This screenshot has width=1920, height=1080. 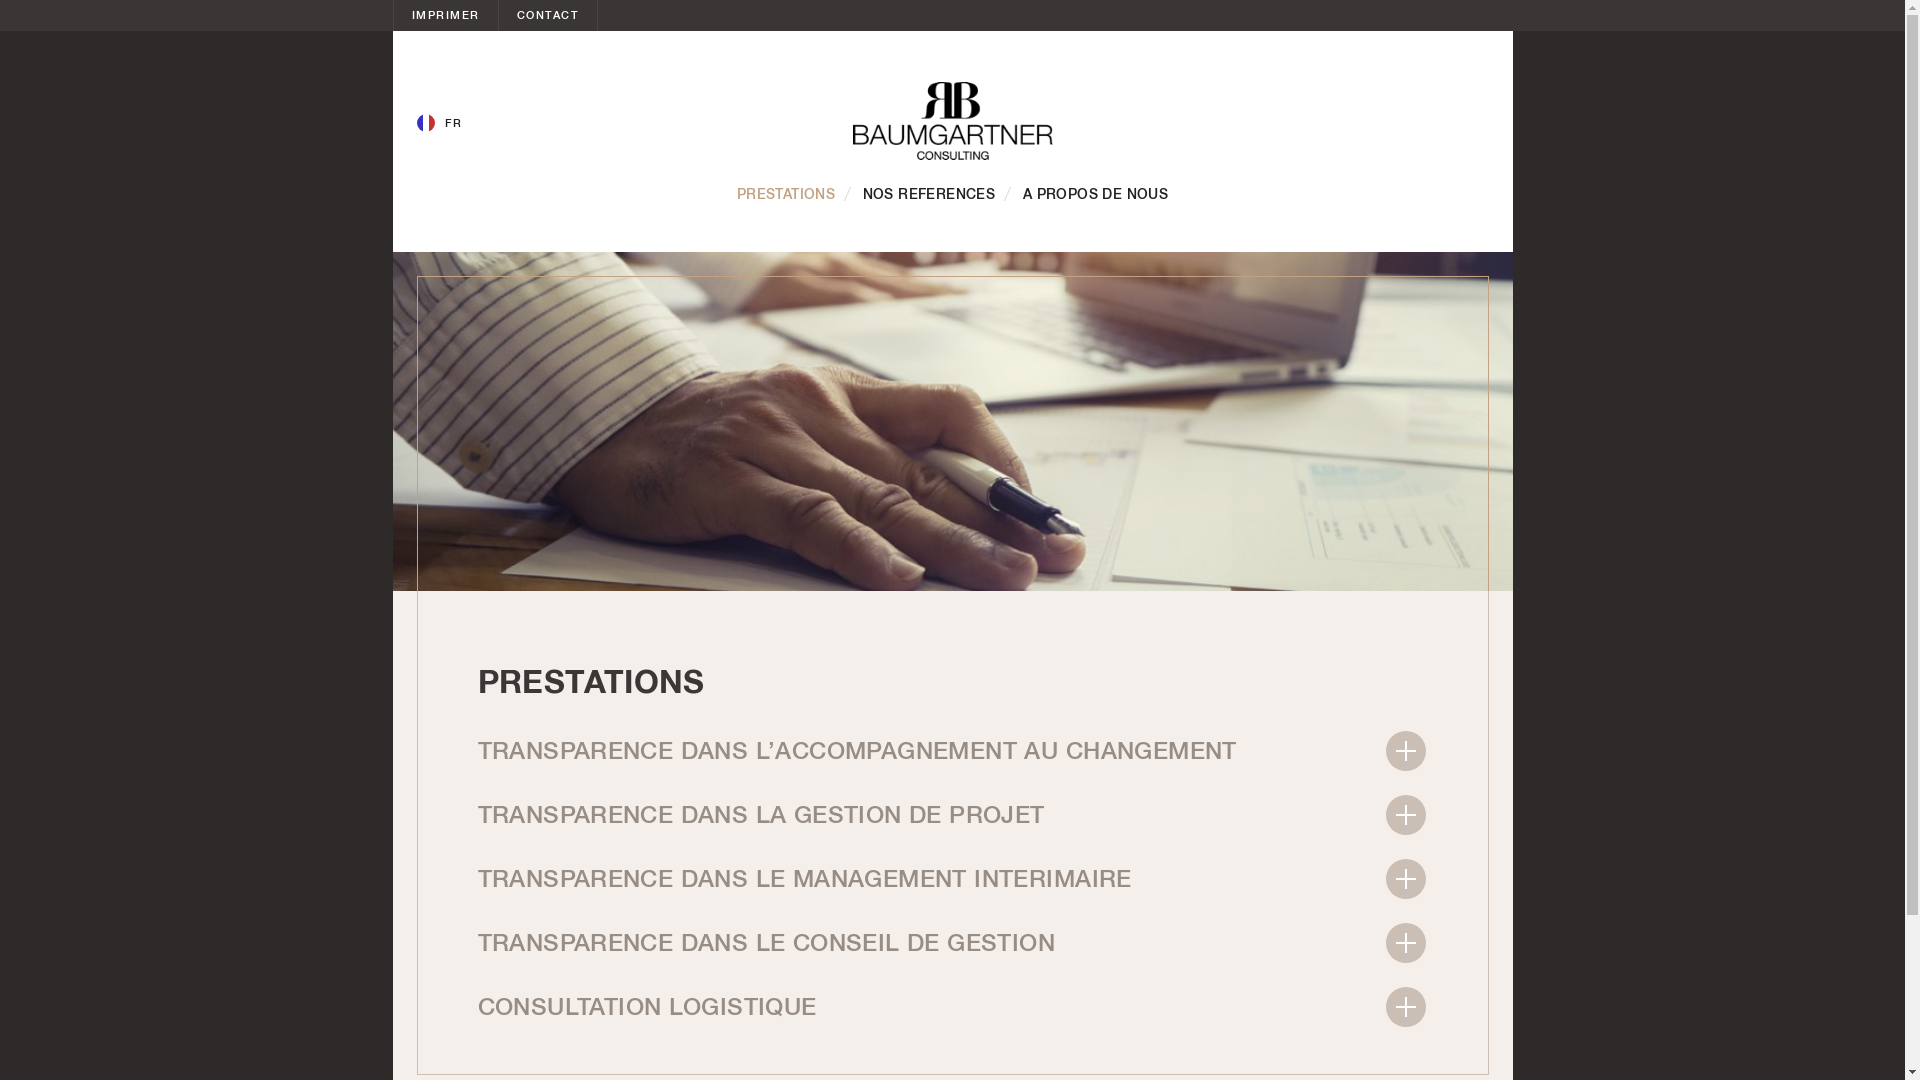 I want to click on CONTACT, so click(x=548, y=16).